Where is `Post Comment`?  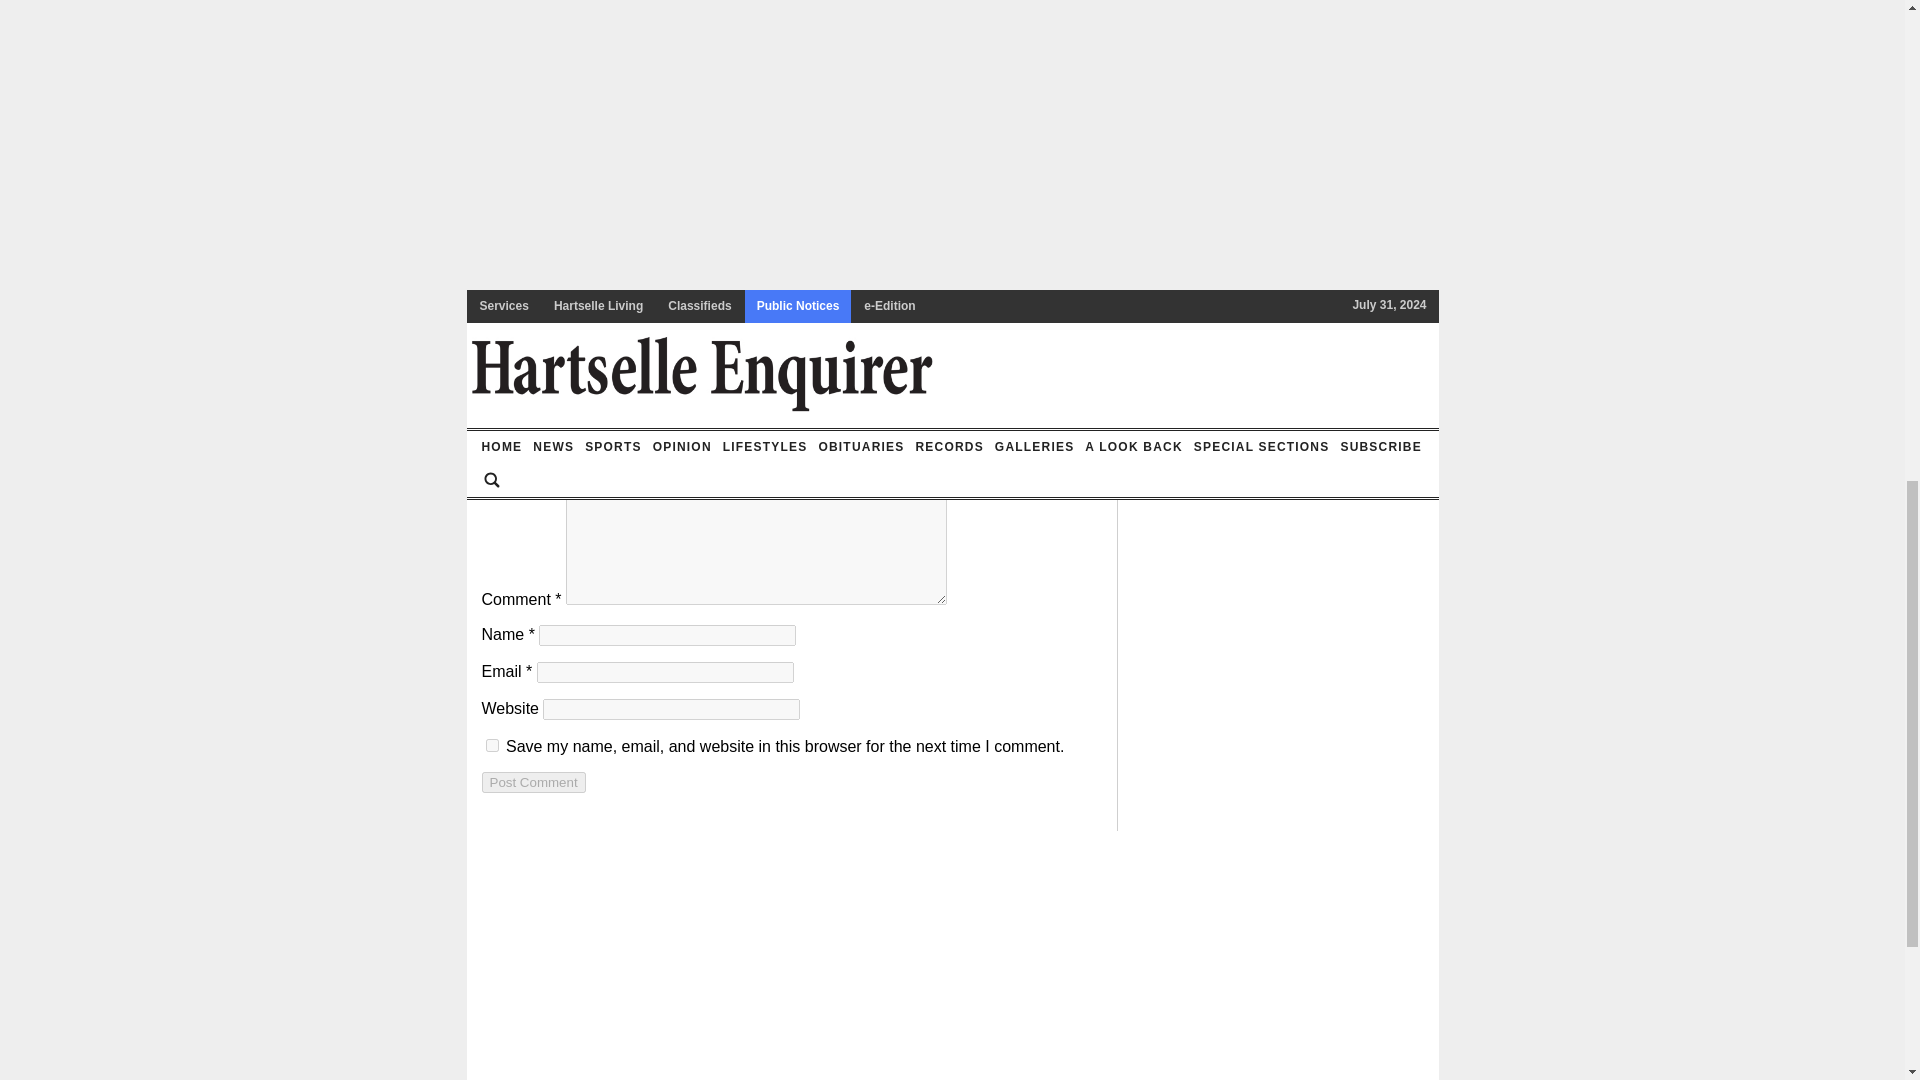
Post Comment is located at coordinates (533, 782).